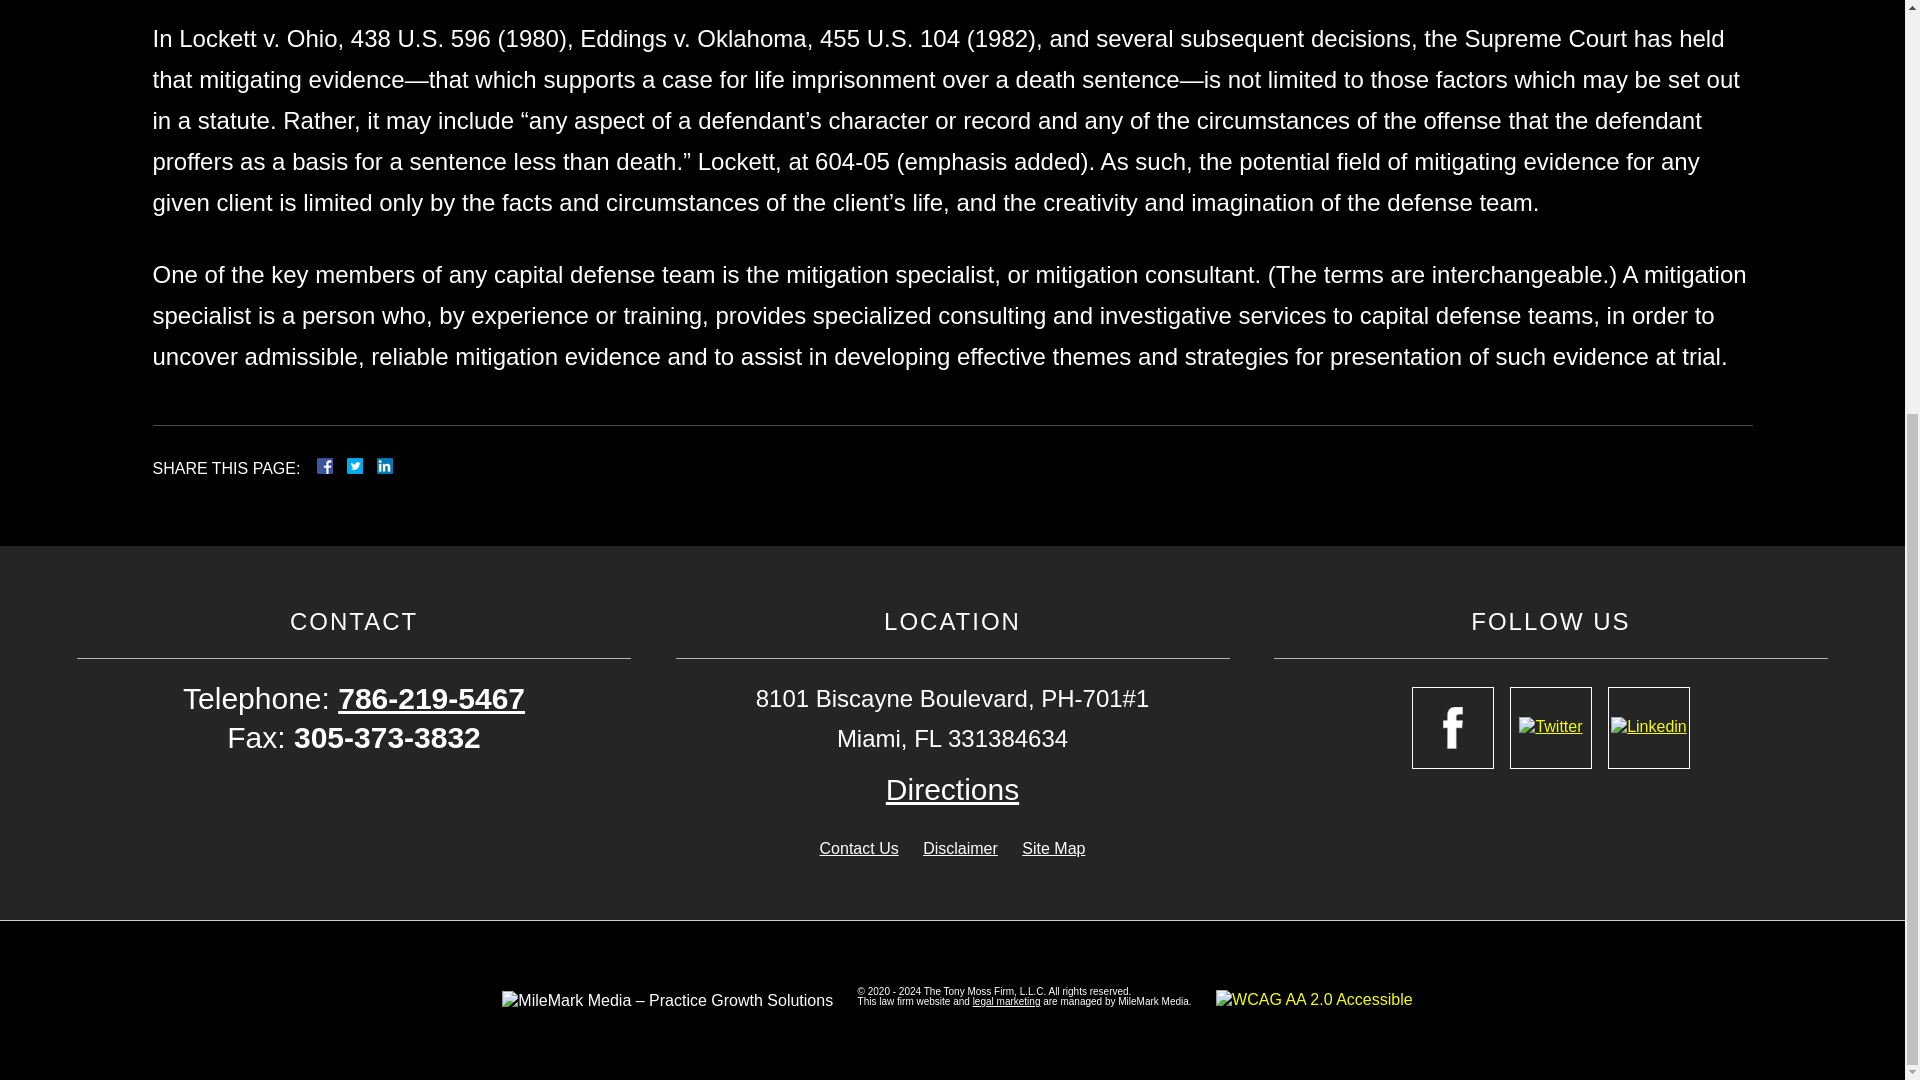 The image size is (1920, 1080). I want to click on Open MileMarkMedia.com in a New Window, so click(1006, 1000).